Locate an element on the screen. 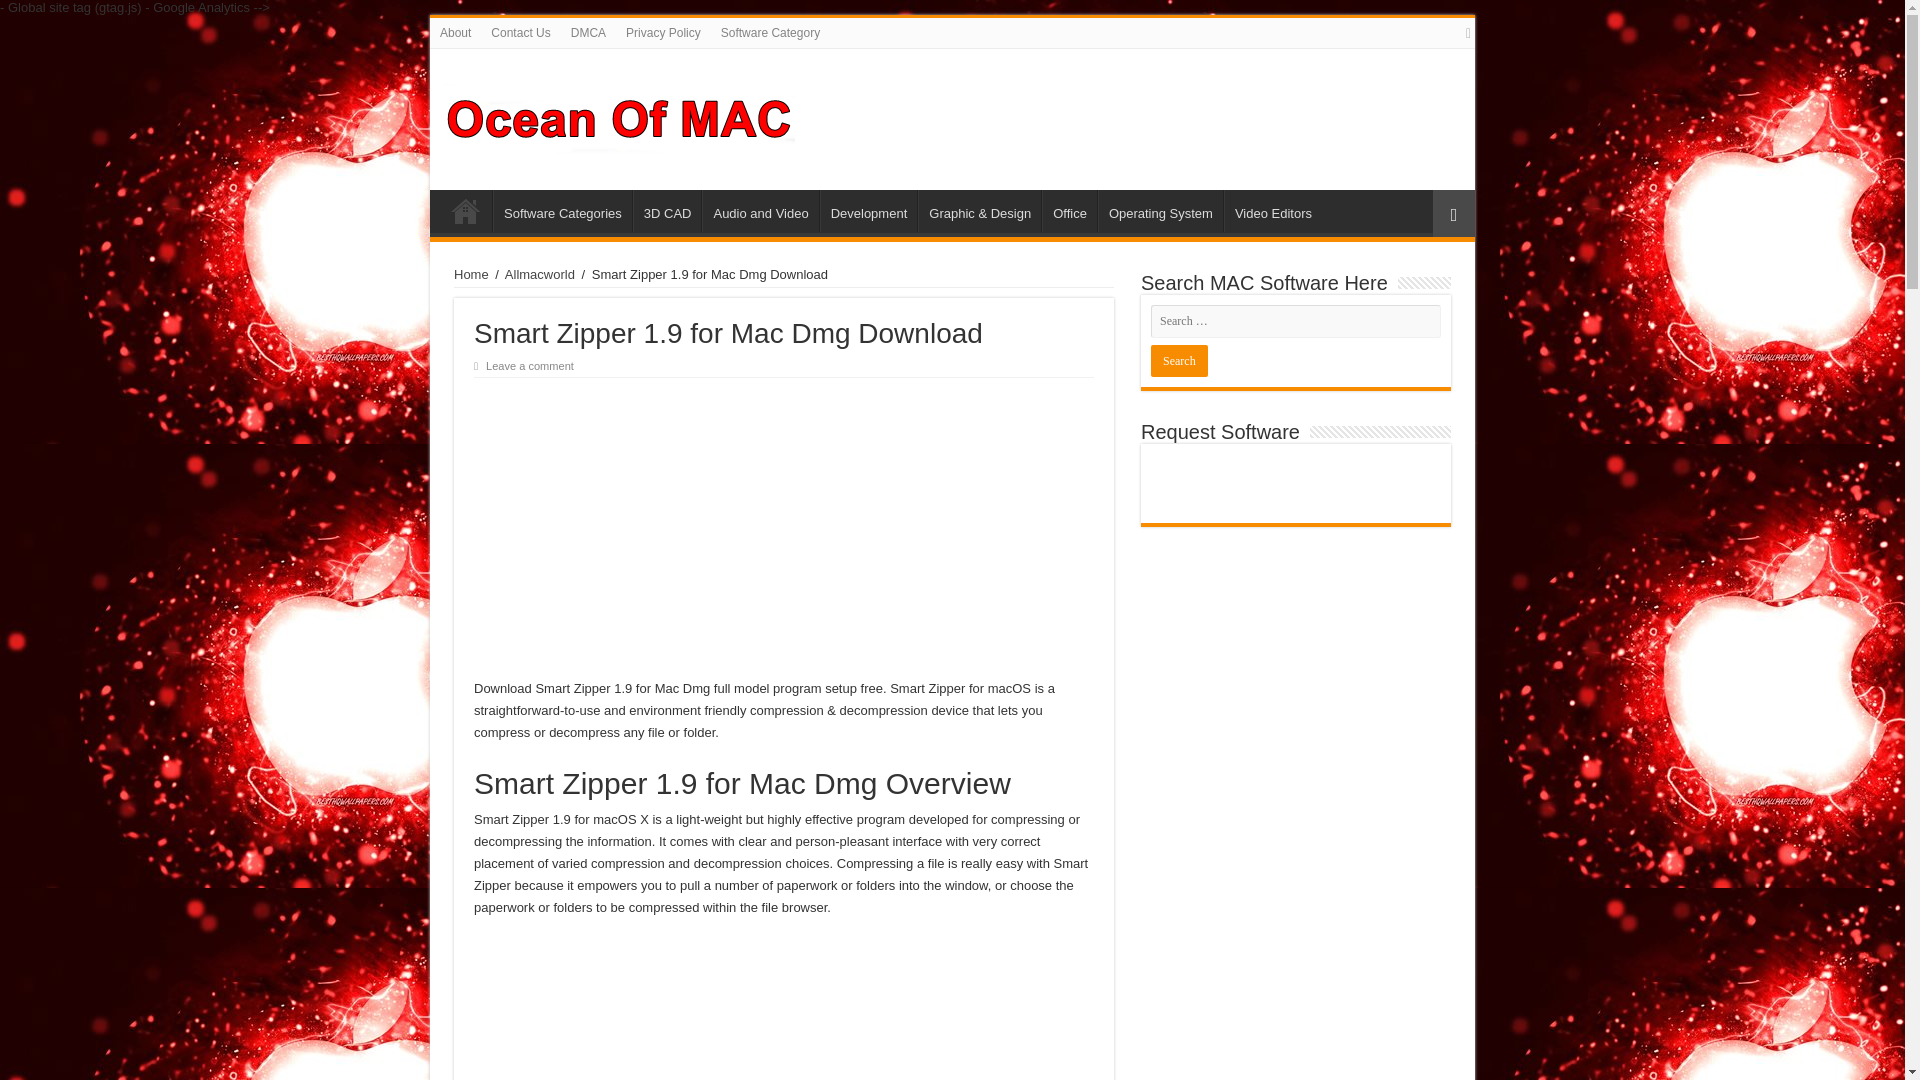 This screenshot has width=1920, height=1080. Home is located at coordinates (465, 211).